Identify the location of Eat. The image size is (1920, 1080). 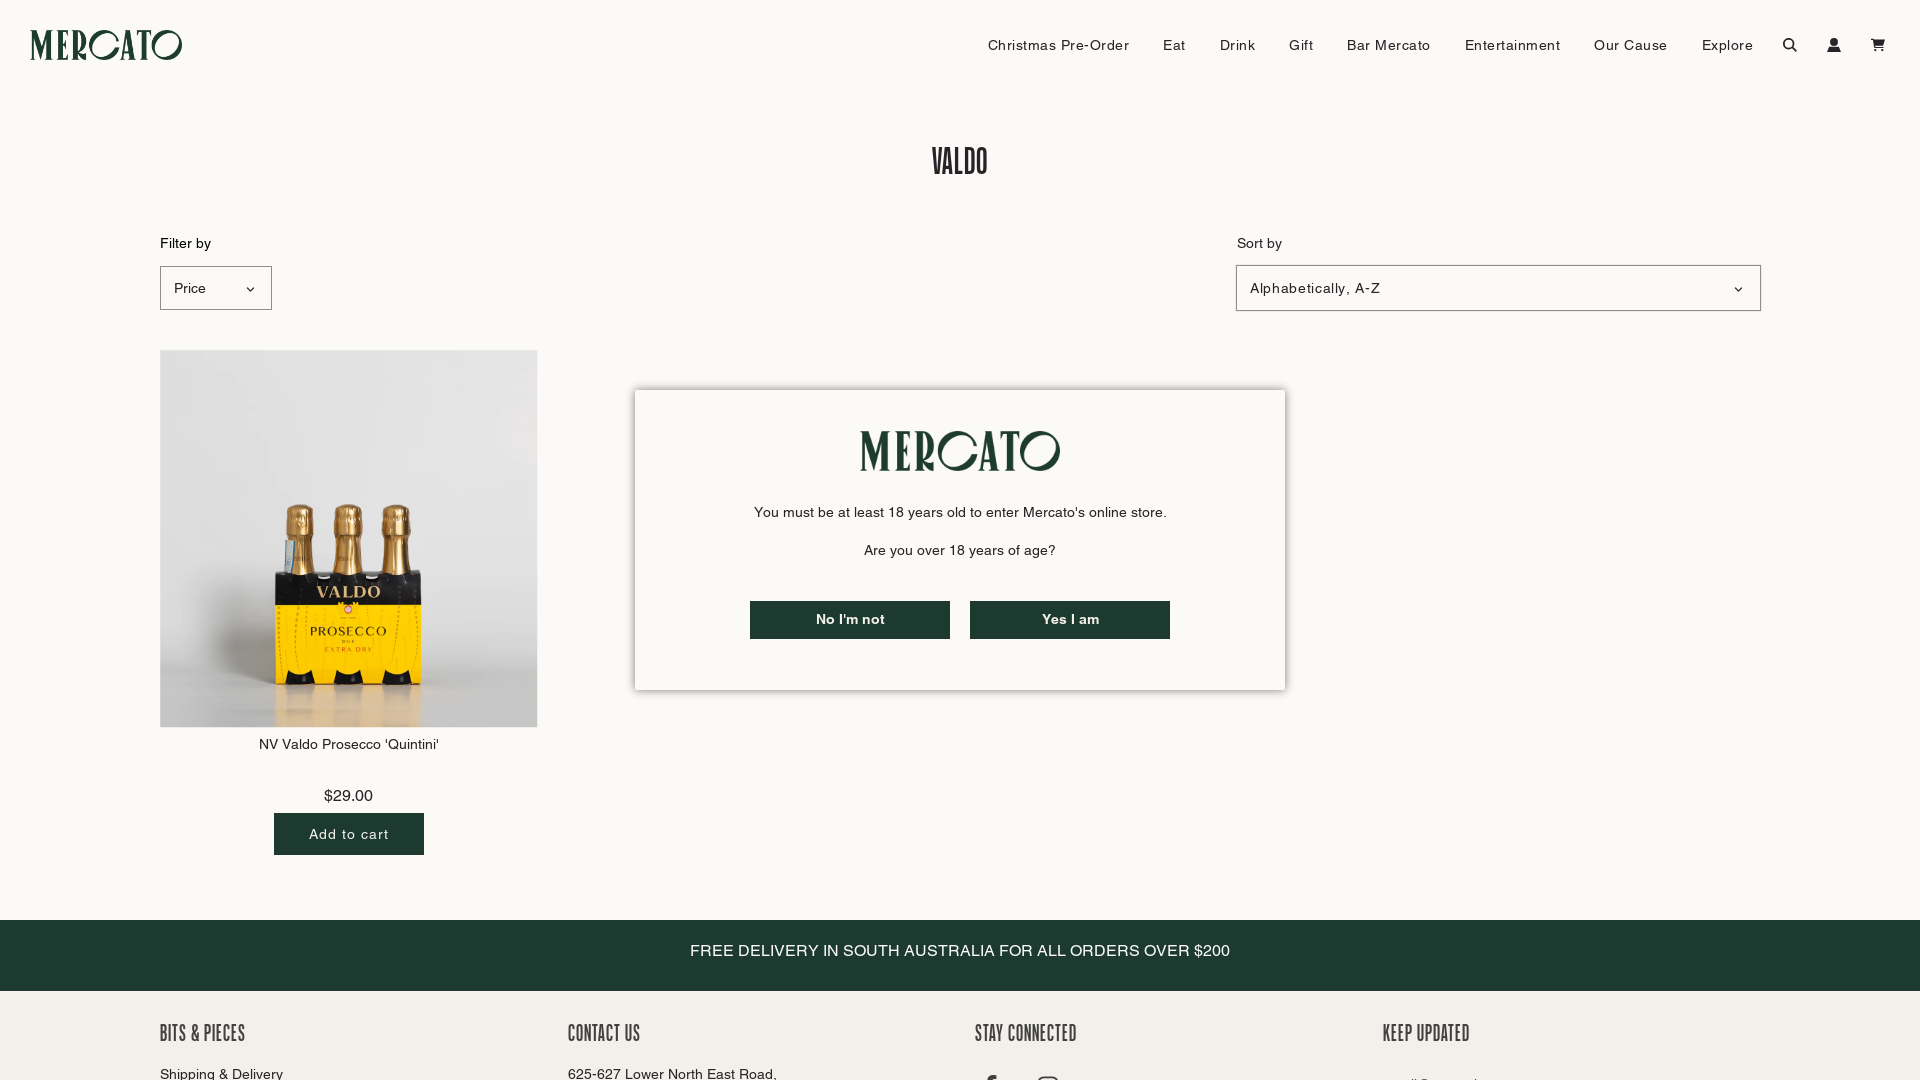
(1174, 45).